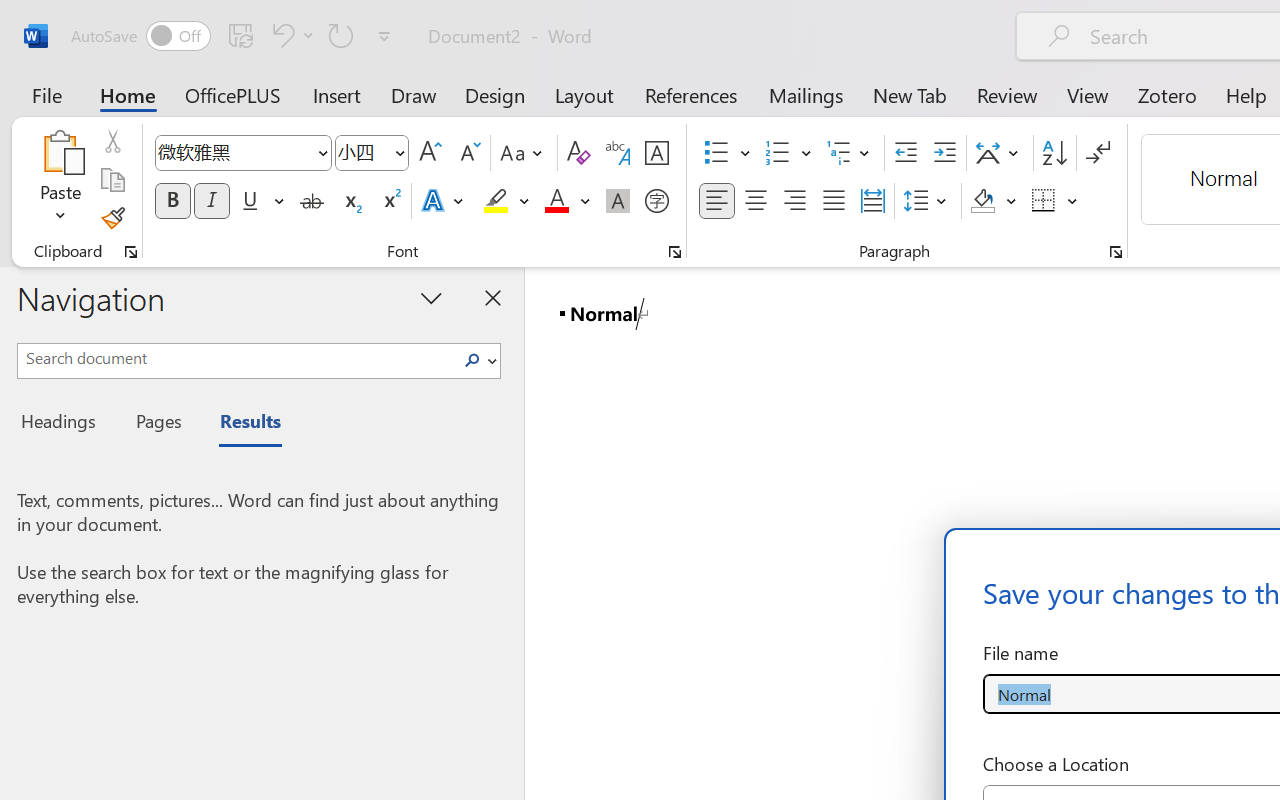 This screenshot has height=800, width=1280. Describe the element at coordinates (172, 201) in the screenshot. I see `Bold` at that location.